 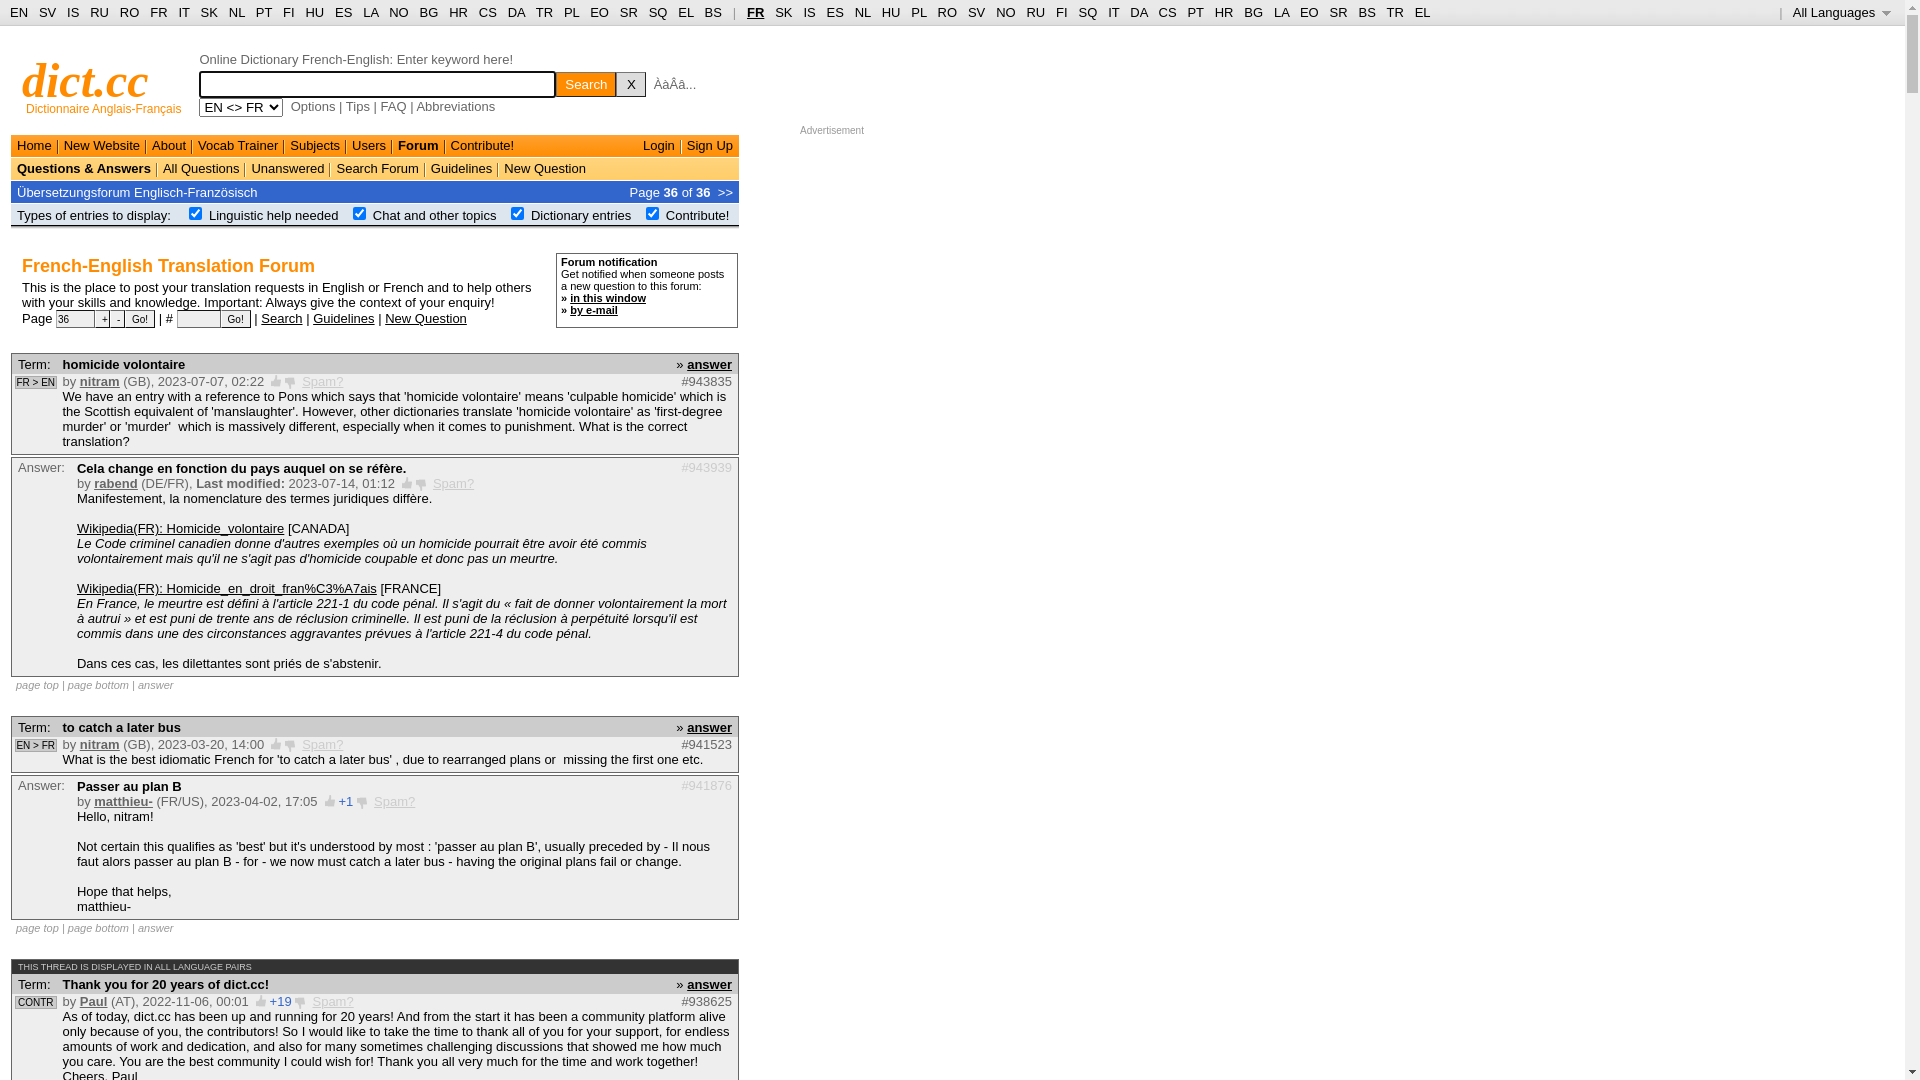 I want to click on EL, so click(x=686, y=12).